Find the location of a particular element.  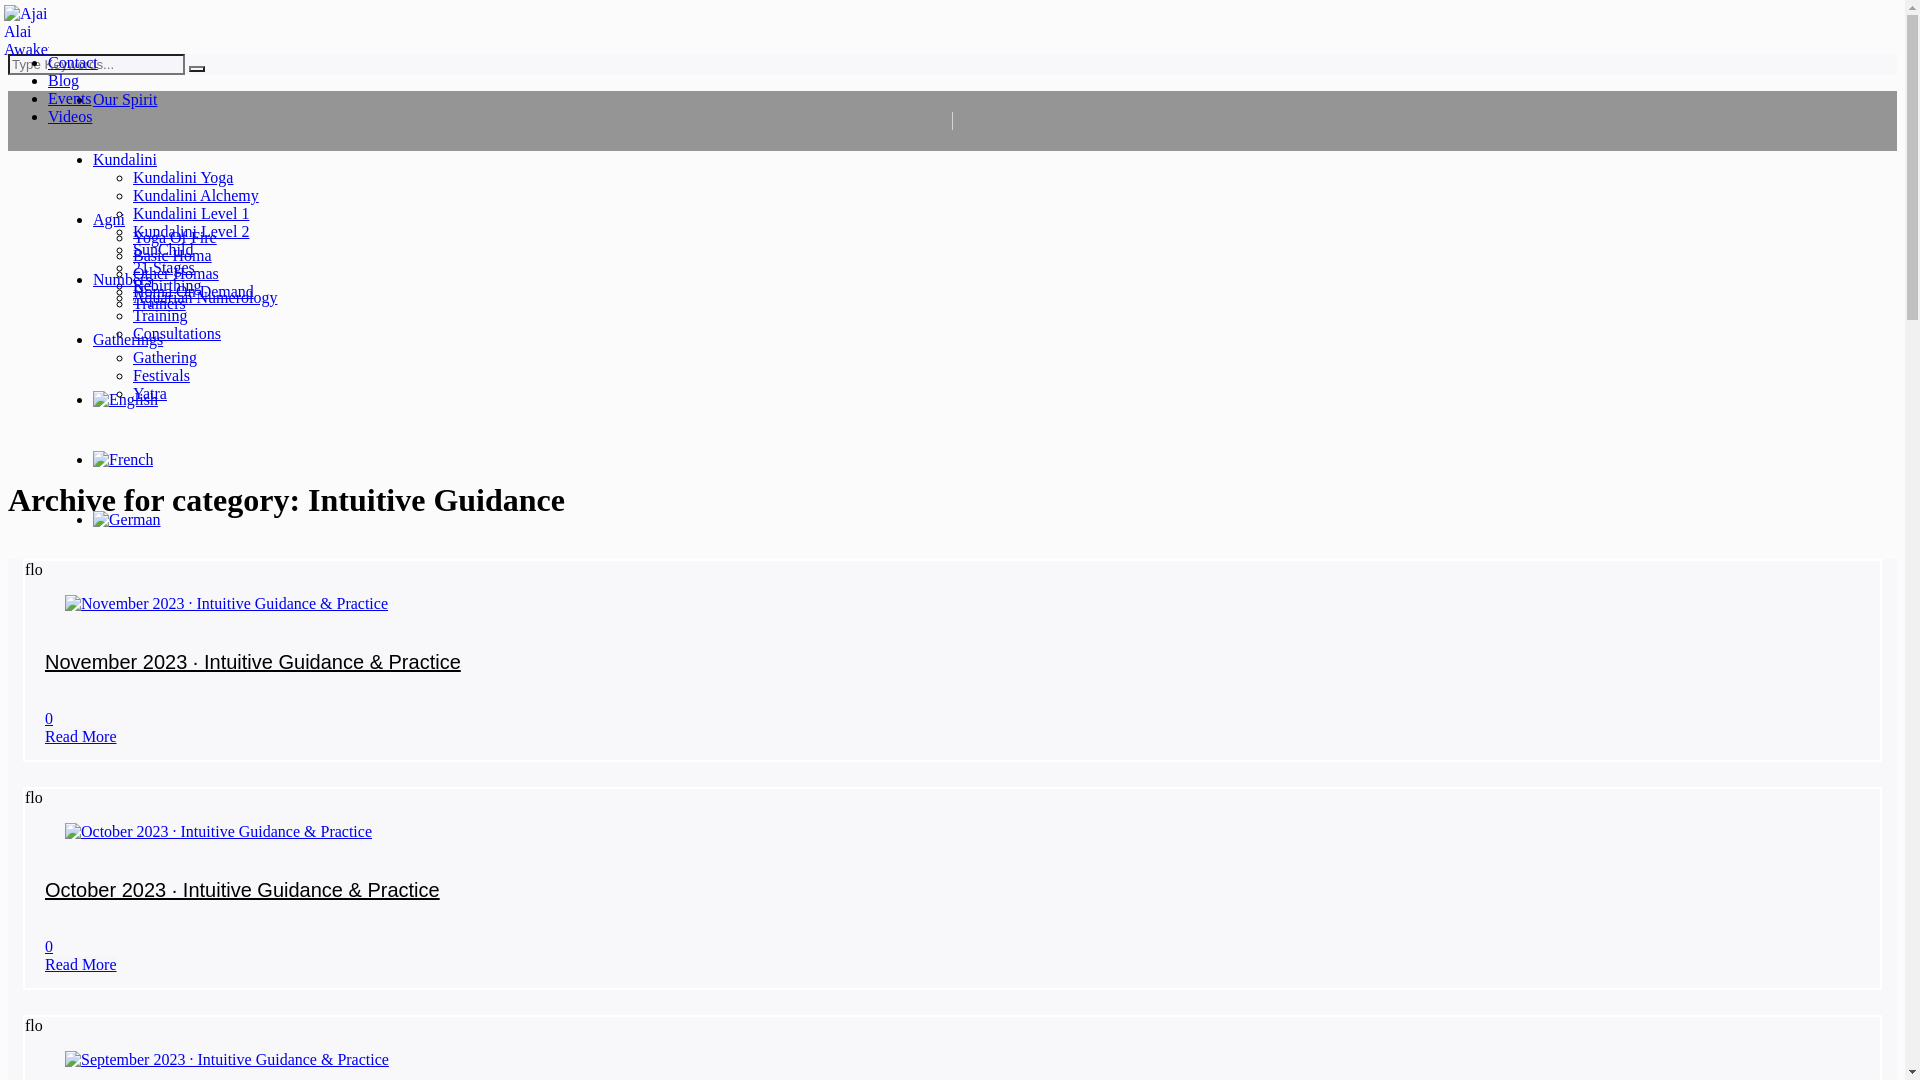

Yoga Of Fire is located at coordinates (175, 238).